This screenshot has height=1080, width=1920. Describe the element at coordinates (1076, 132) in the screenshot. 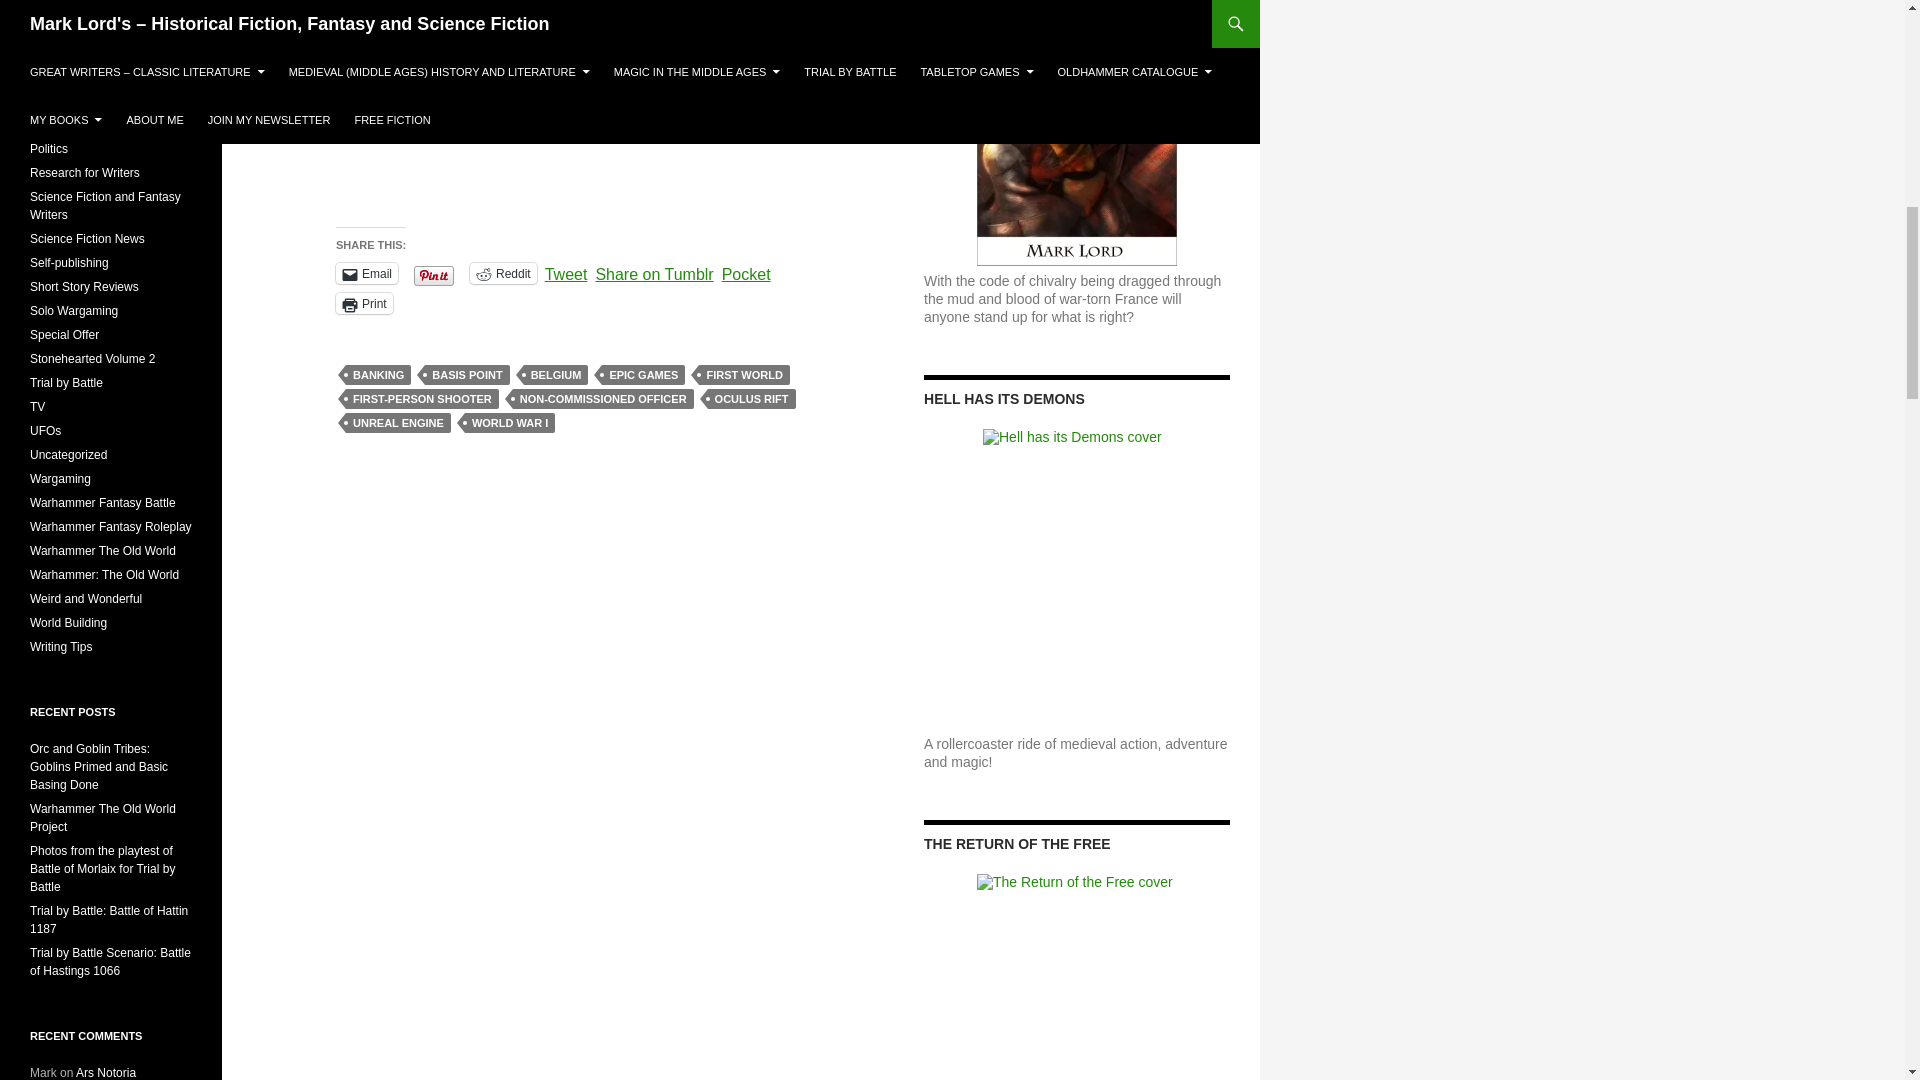

I see `Chivalry: A Jake Savage Adventure` at that location.